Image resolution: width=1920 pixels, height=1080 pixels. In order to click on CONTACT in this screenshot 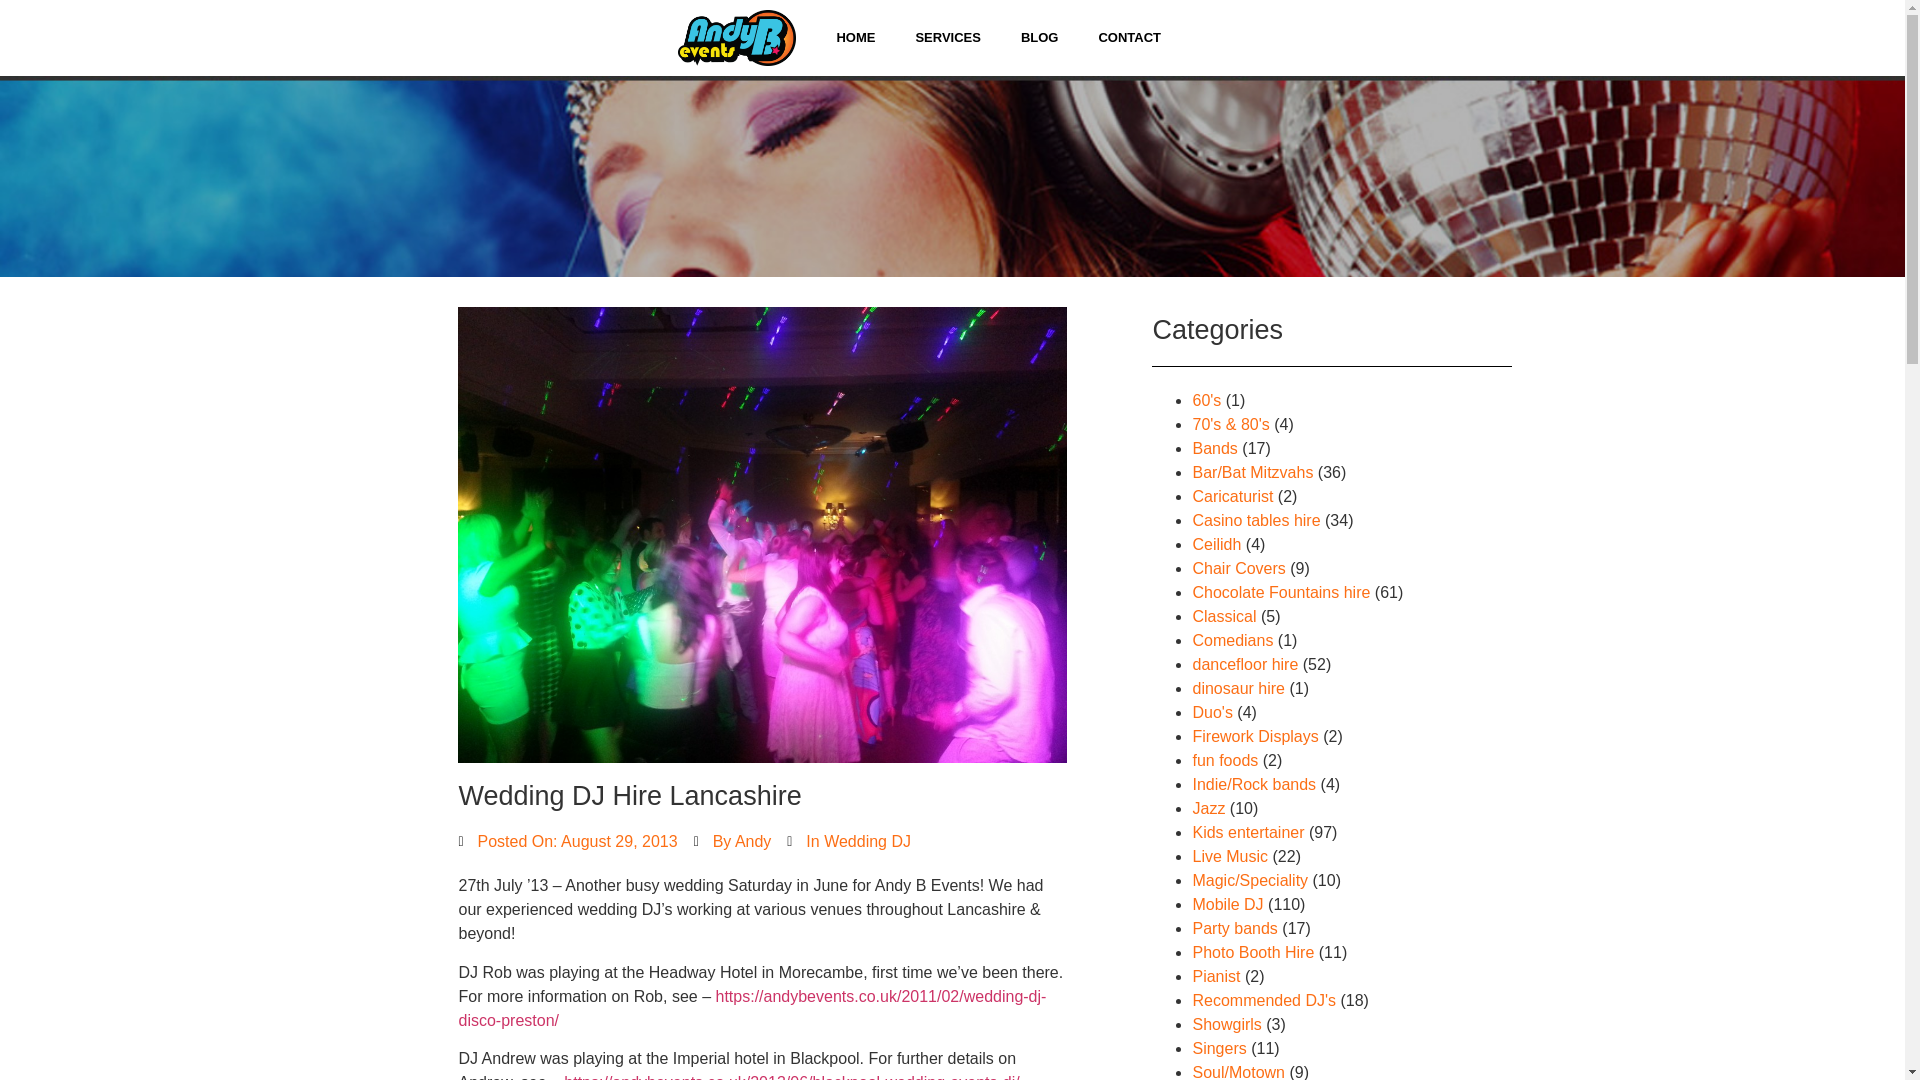, I will do `click(1128, 38)`.